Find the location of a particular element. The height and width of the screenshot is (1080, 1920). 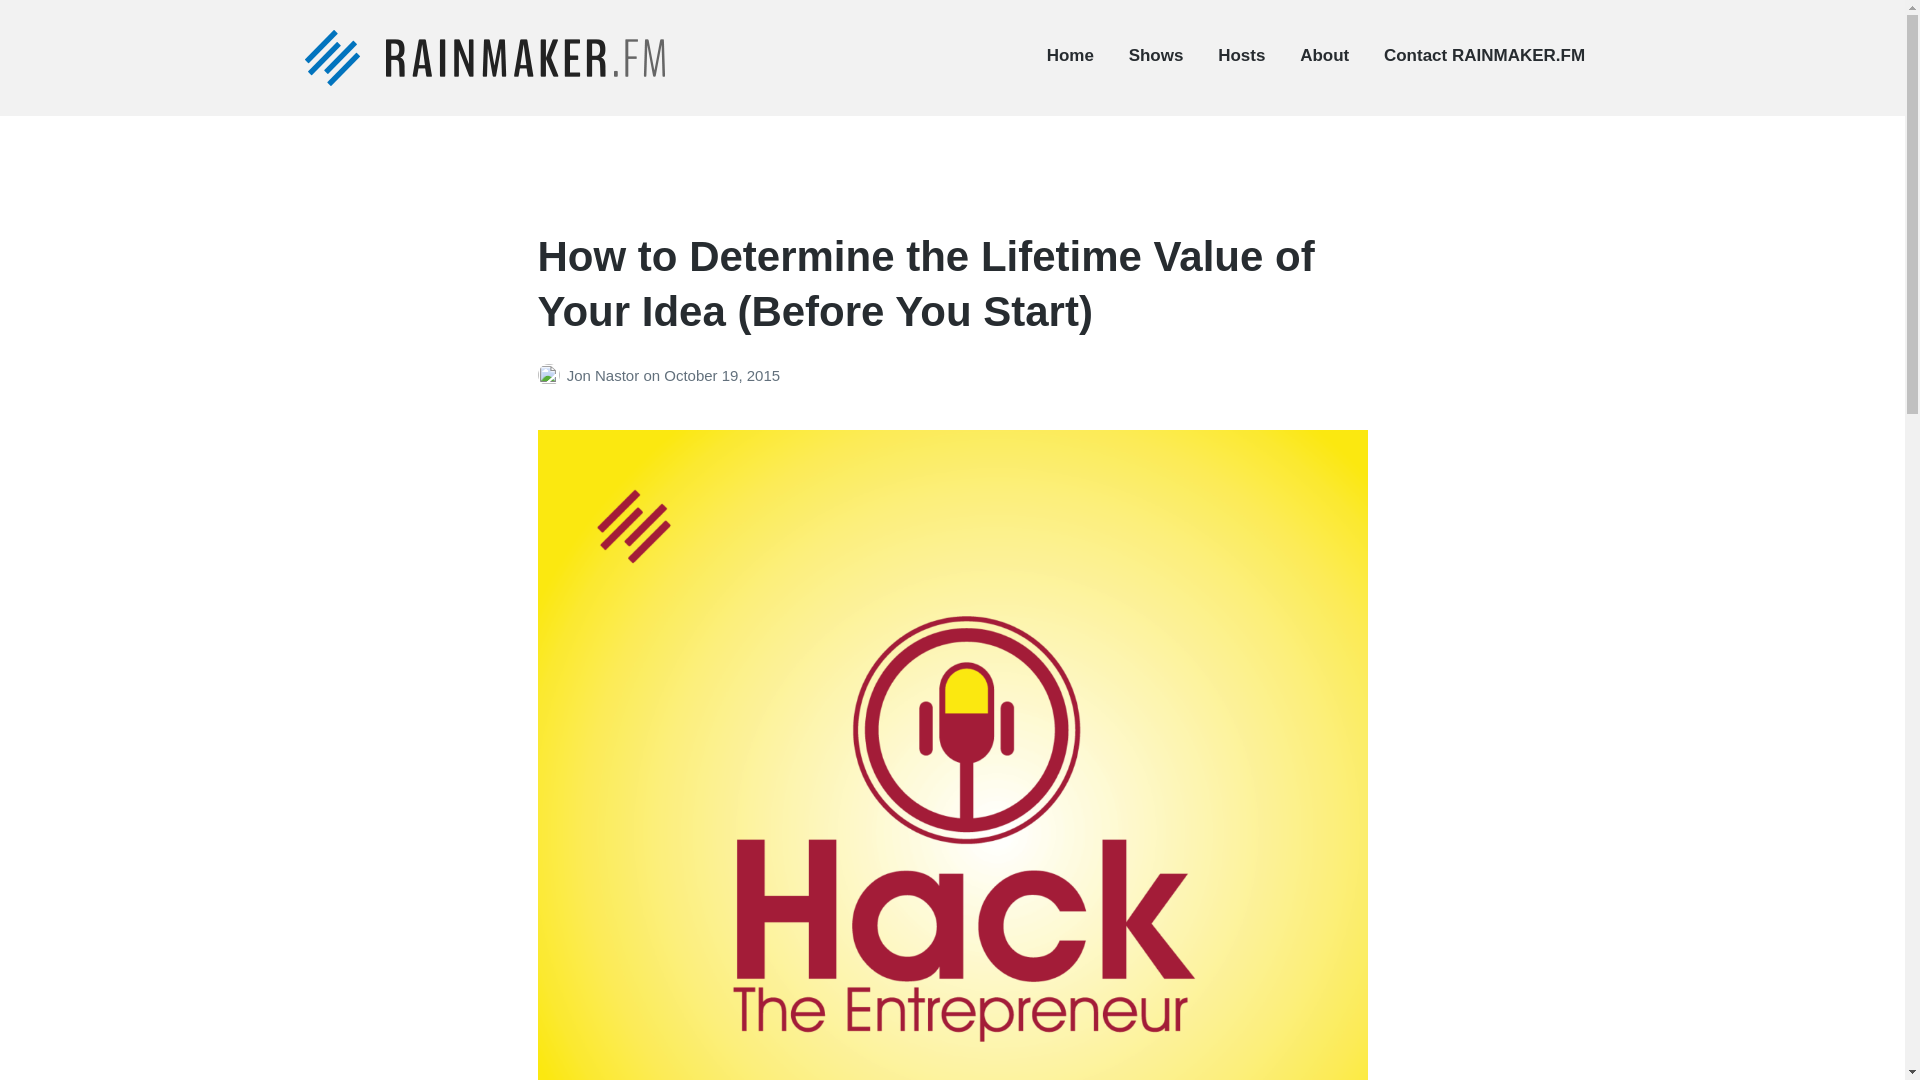

About is located at coordinates (1324, 56).